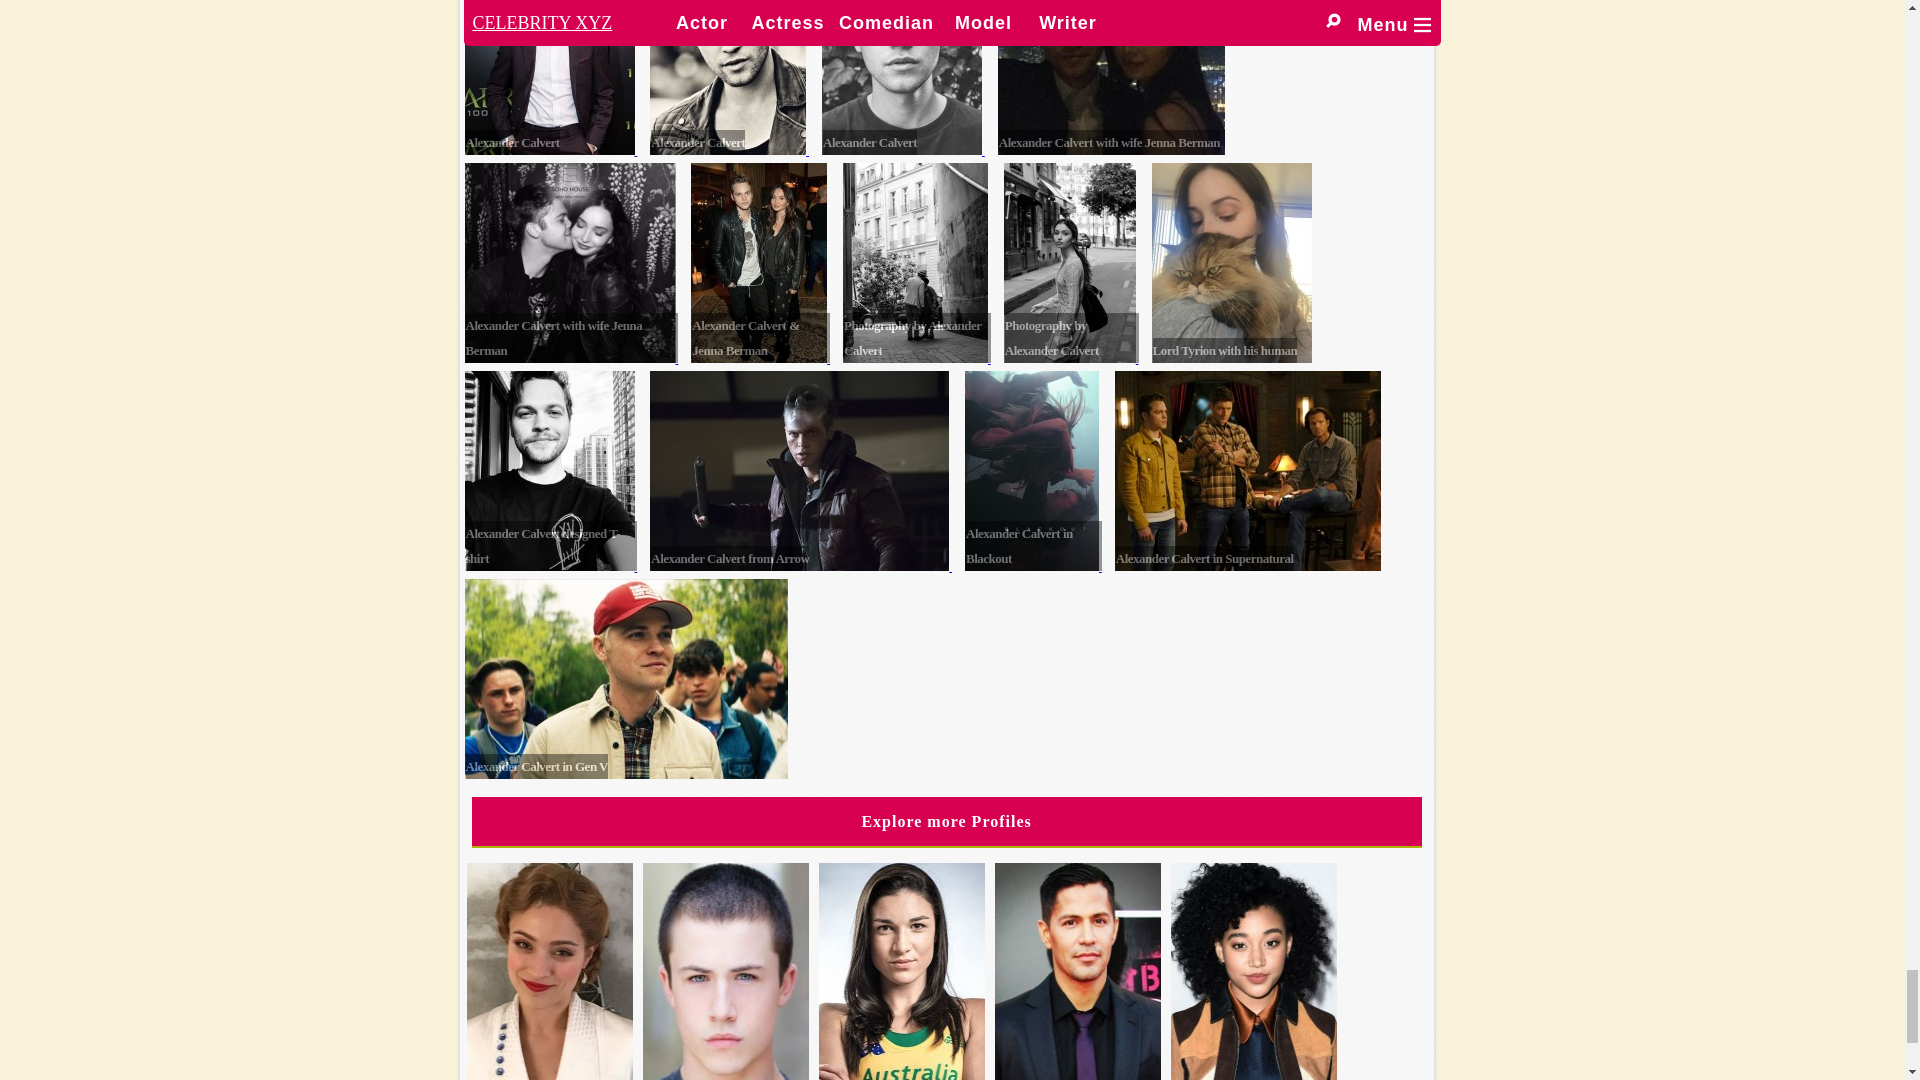 The width and height of the screenshot is (1920, 1080). What do you see at coordinates (548, 471) in the screenshot?
I see `Alexander Calvert designed T-shirt` at bounding box center [548, 471].